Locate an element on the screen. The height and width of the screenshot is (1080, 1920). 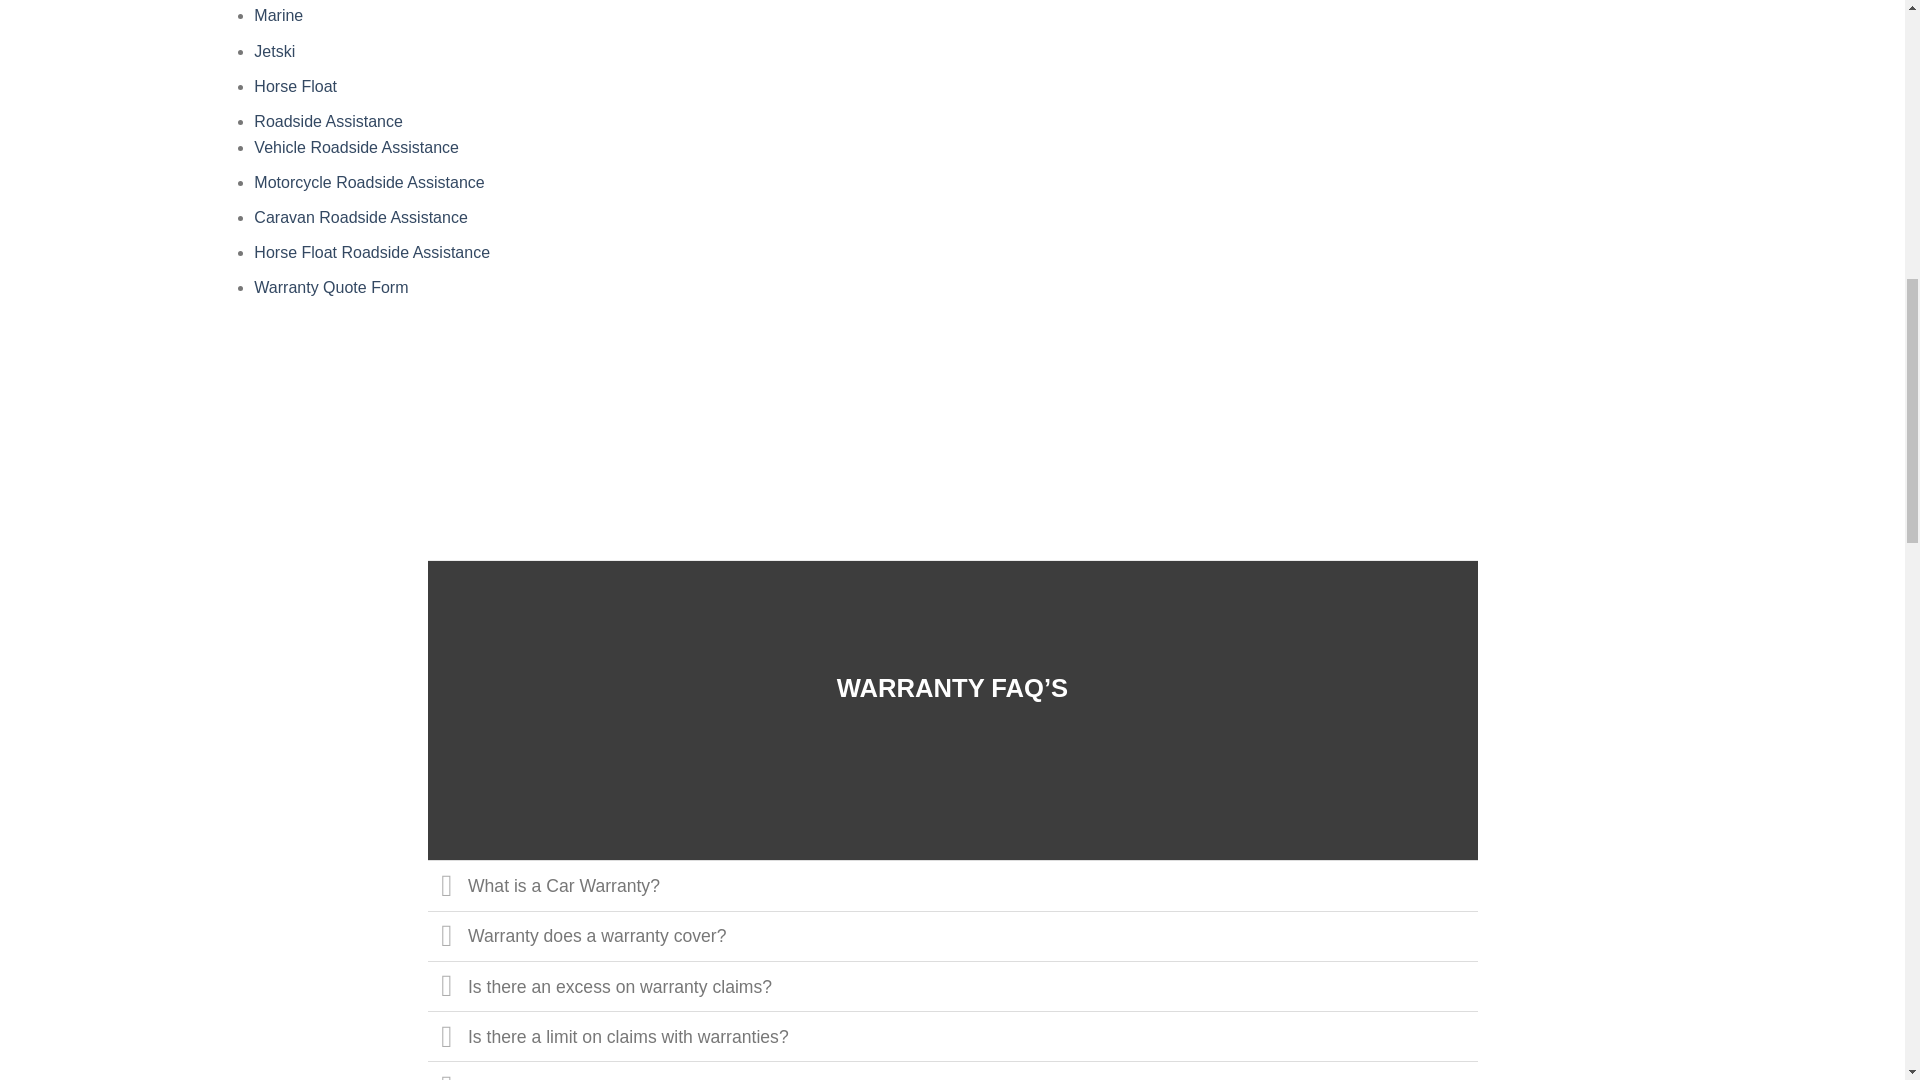
Roadside Assistance is located at coordinates (328, 121).